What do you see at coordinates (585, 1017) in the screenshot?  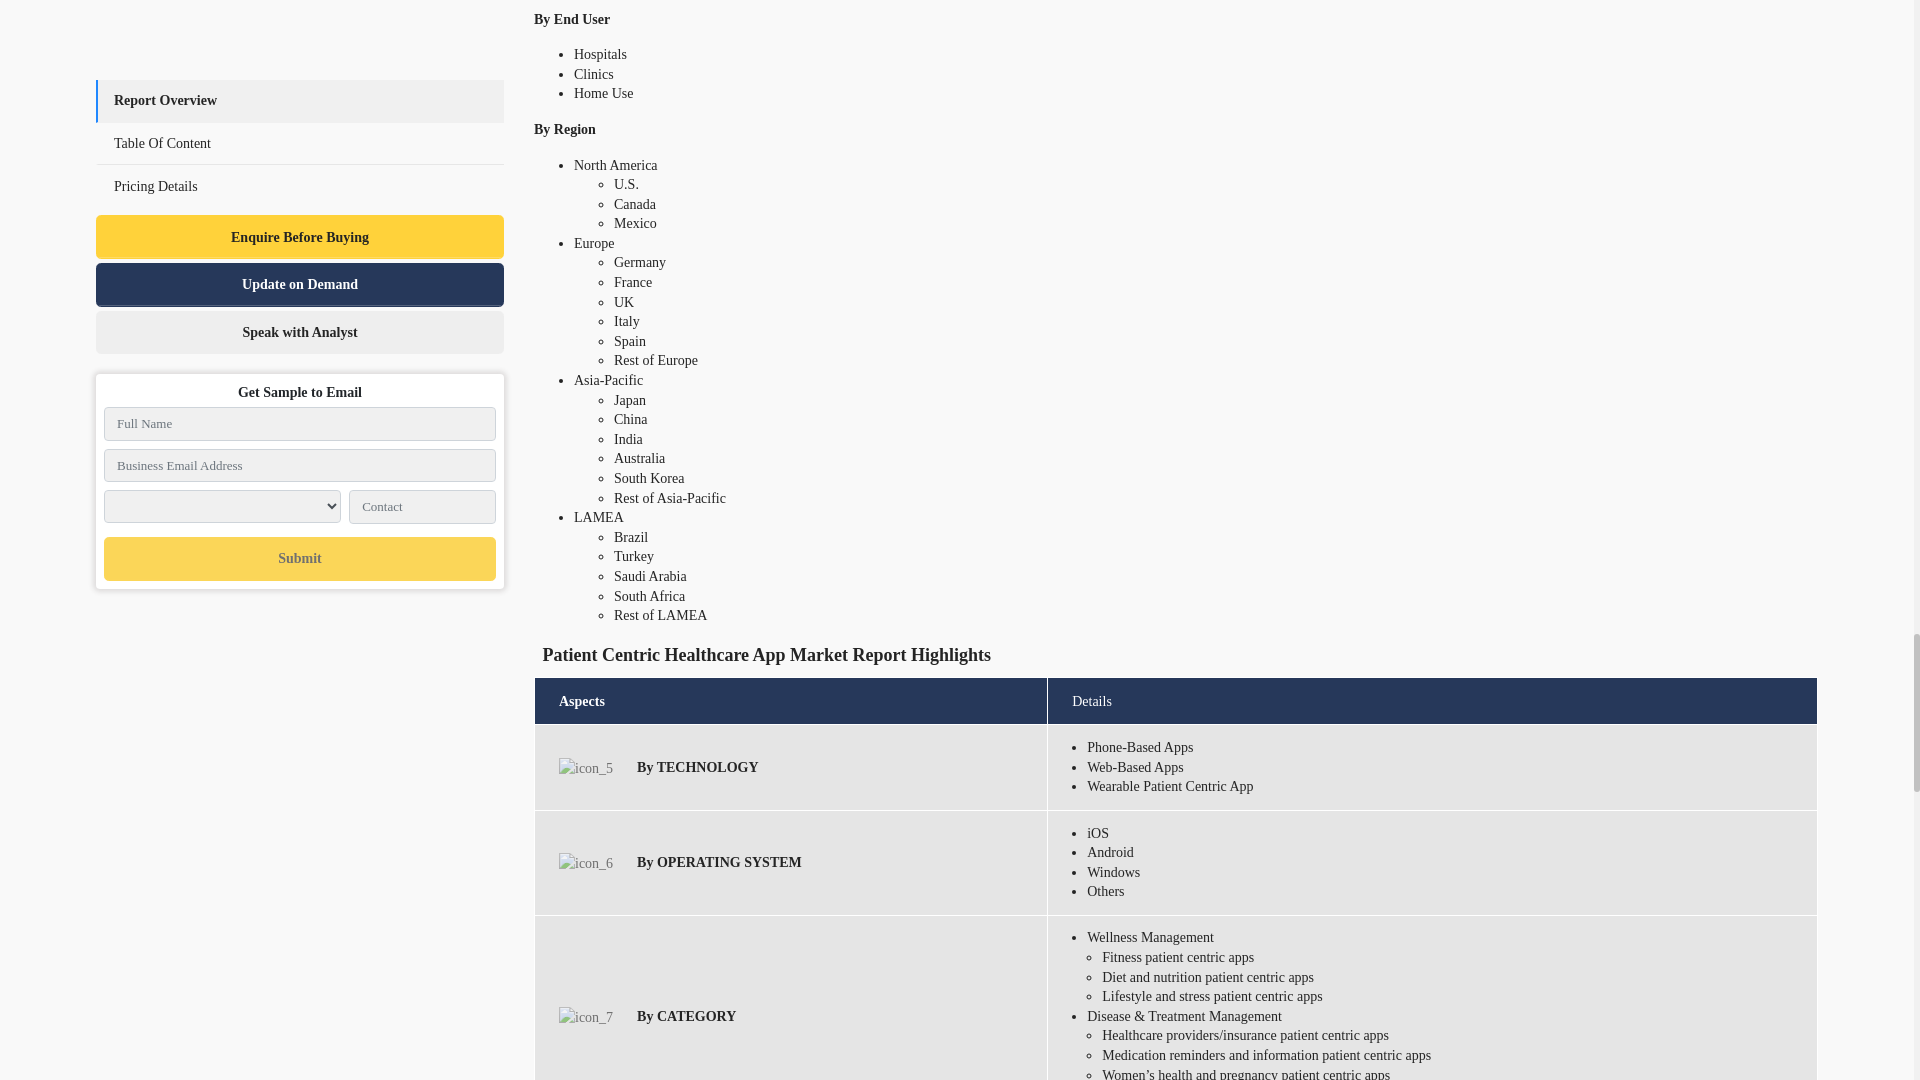 I see `Patient Centric Healthcare App Market By CATEGORY` at bounding box center [585, 1017].